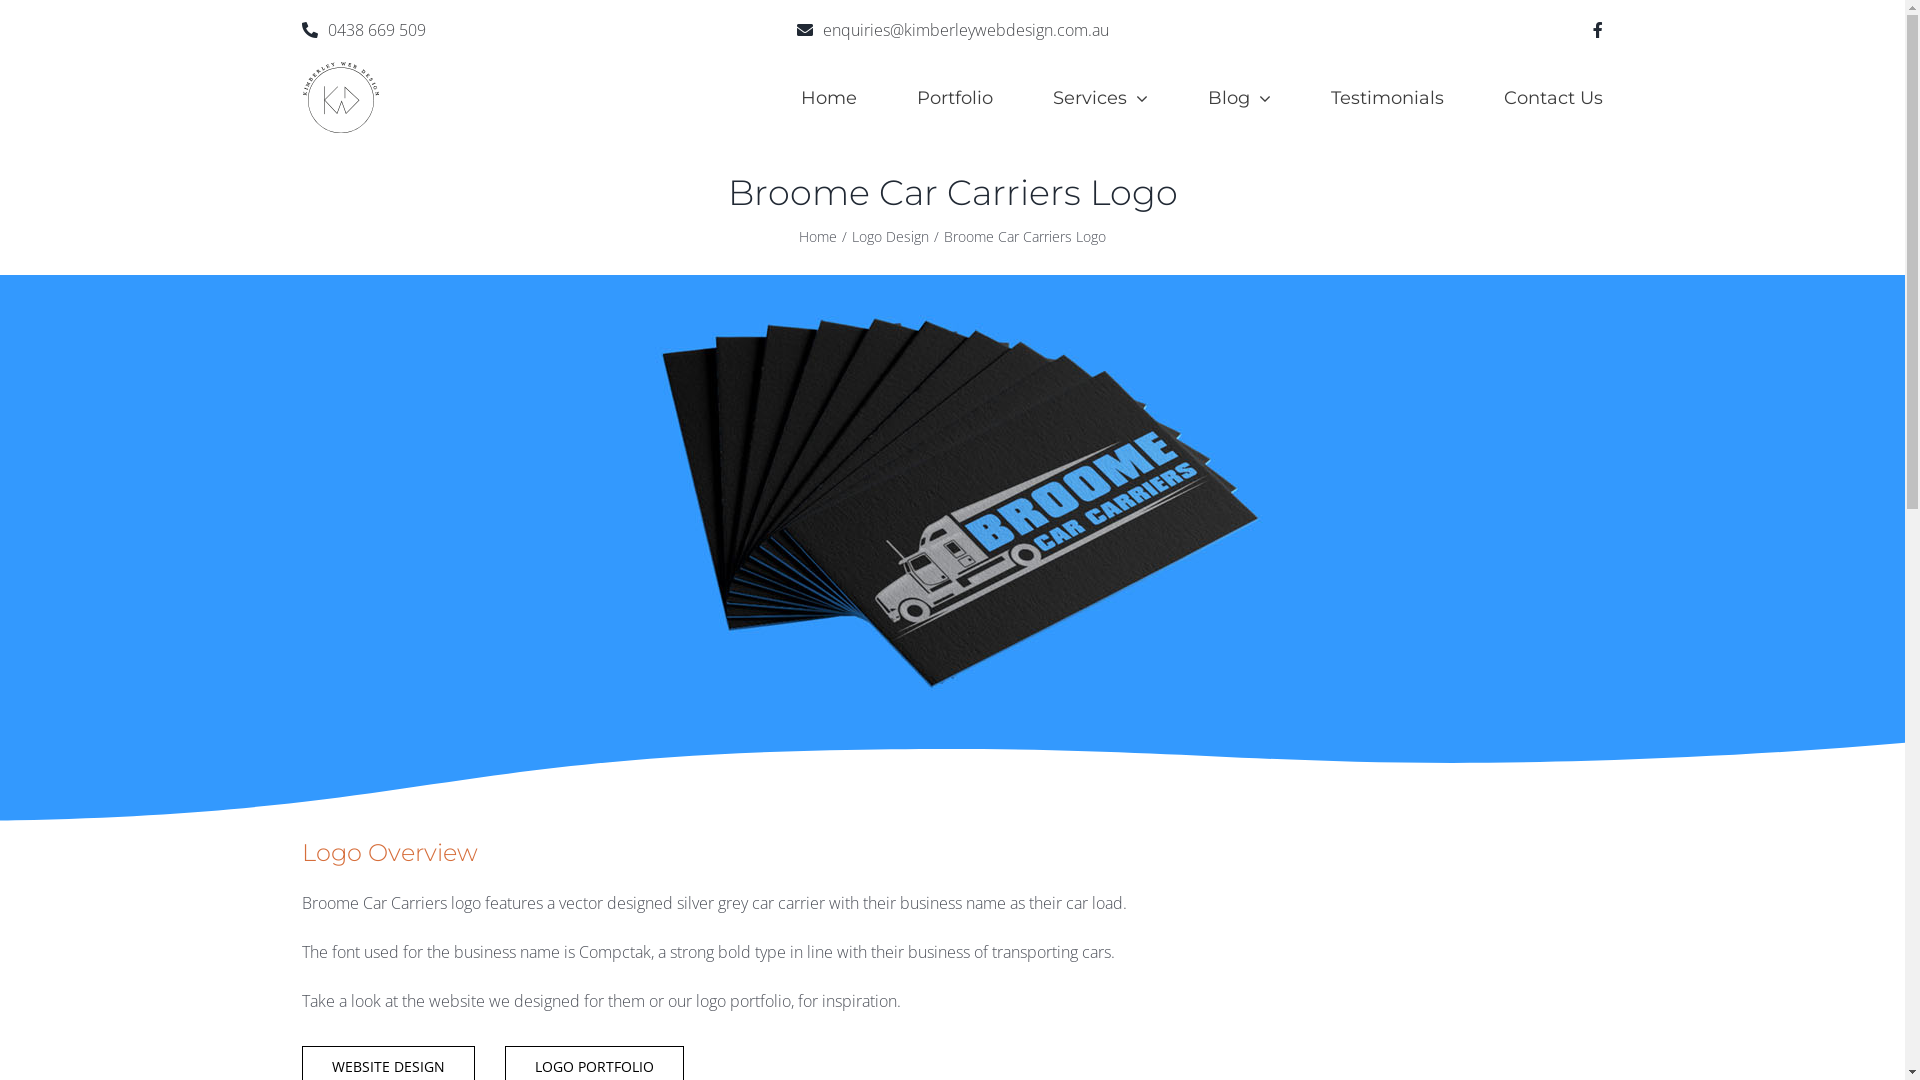  What do you see at coordinates (364, 30) in the screenshot?
I see `0438 669 509` at bounding box center [364, 30].